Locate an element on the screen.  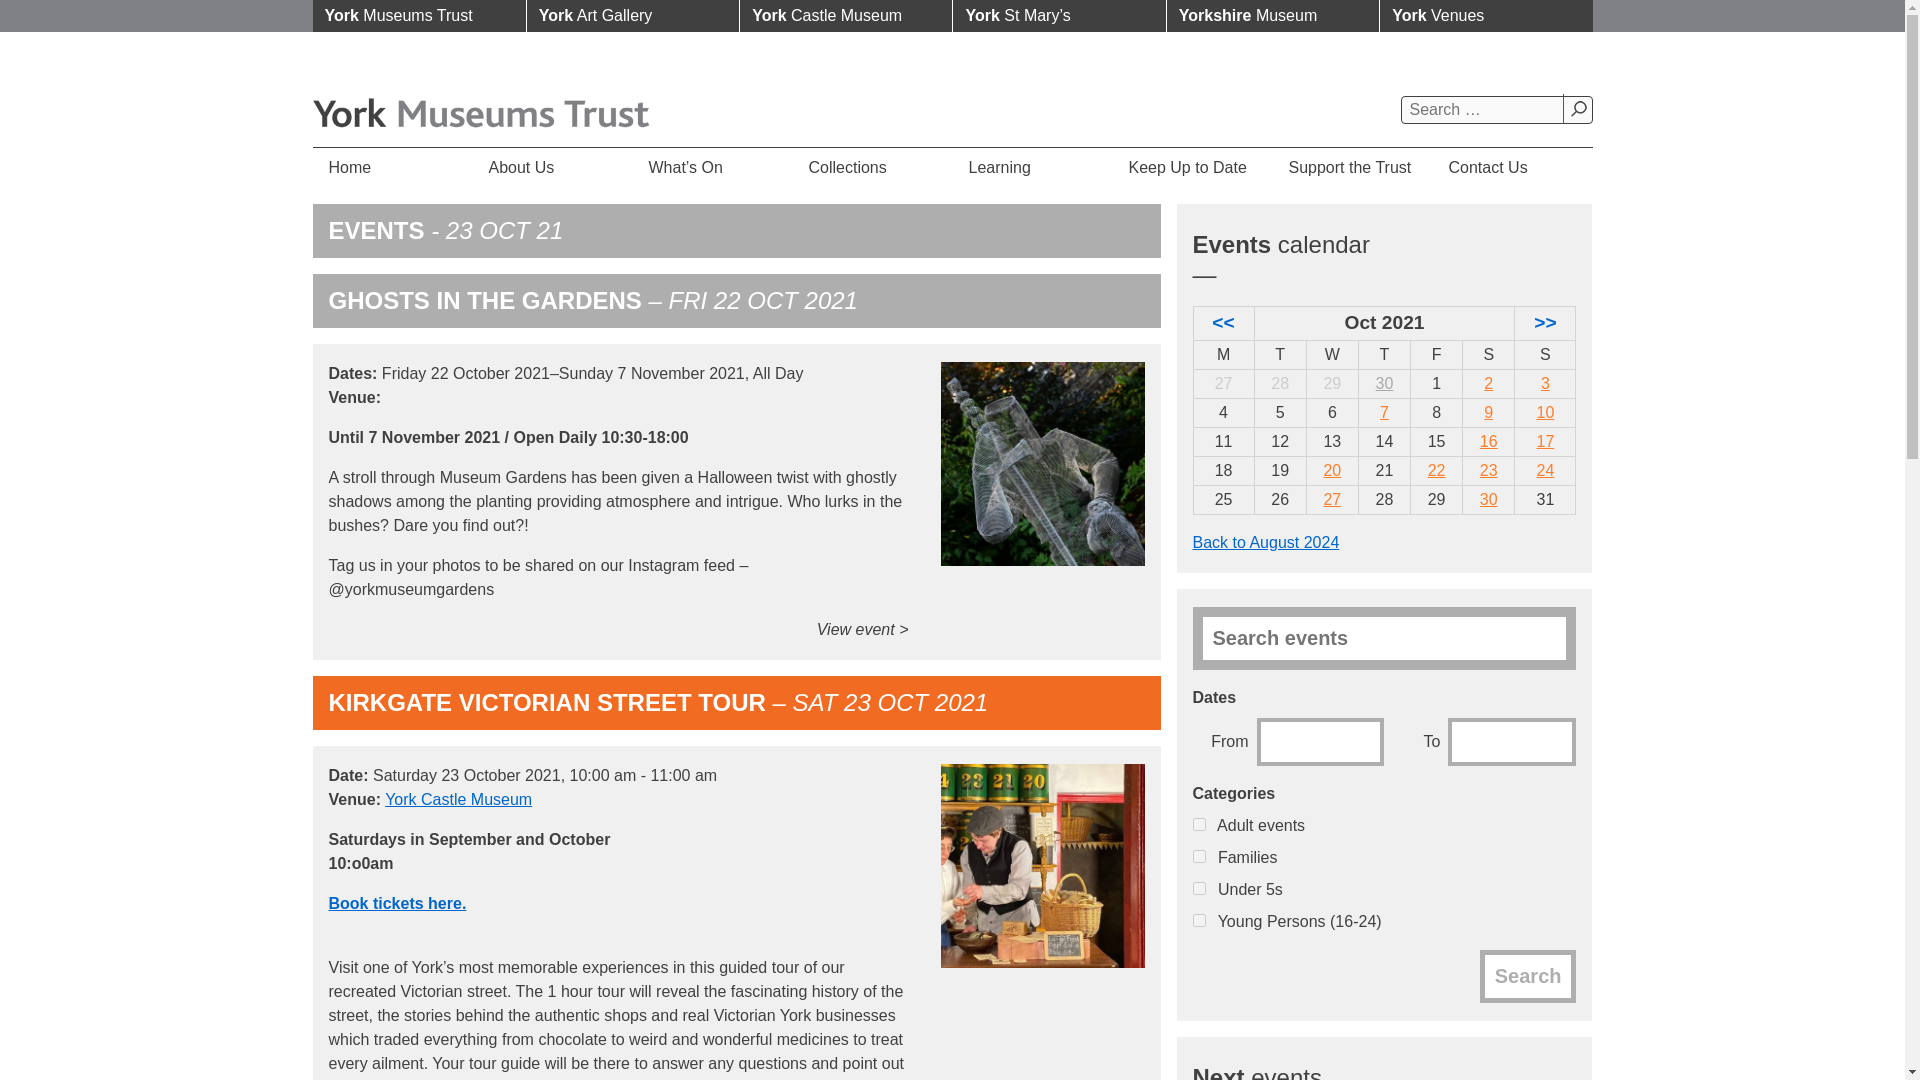
York Castle Museum is located at coordinates (846, 16).